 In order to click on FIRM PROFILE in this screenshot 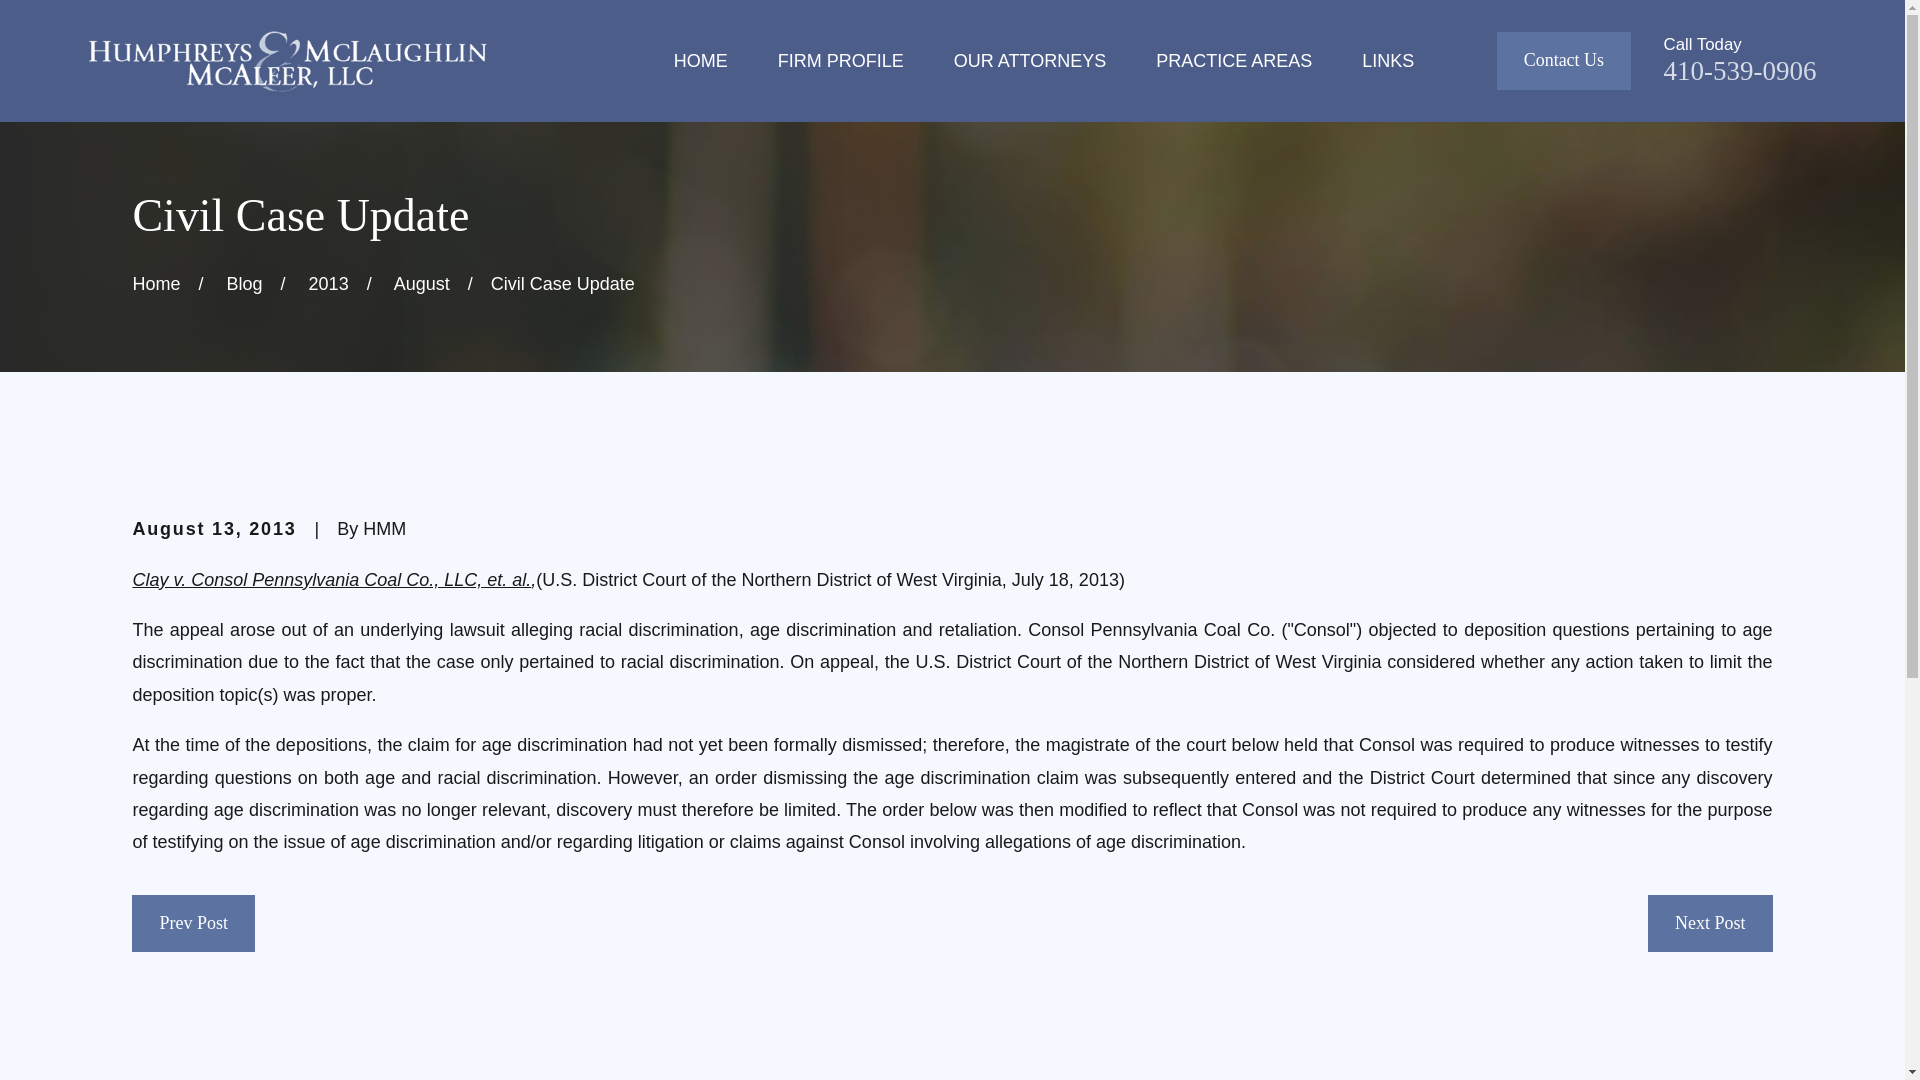, I will do `click(840, 60)`.